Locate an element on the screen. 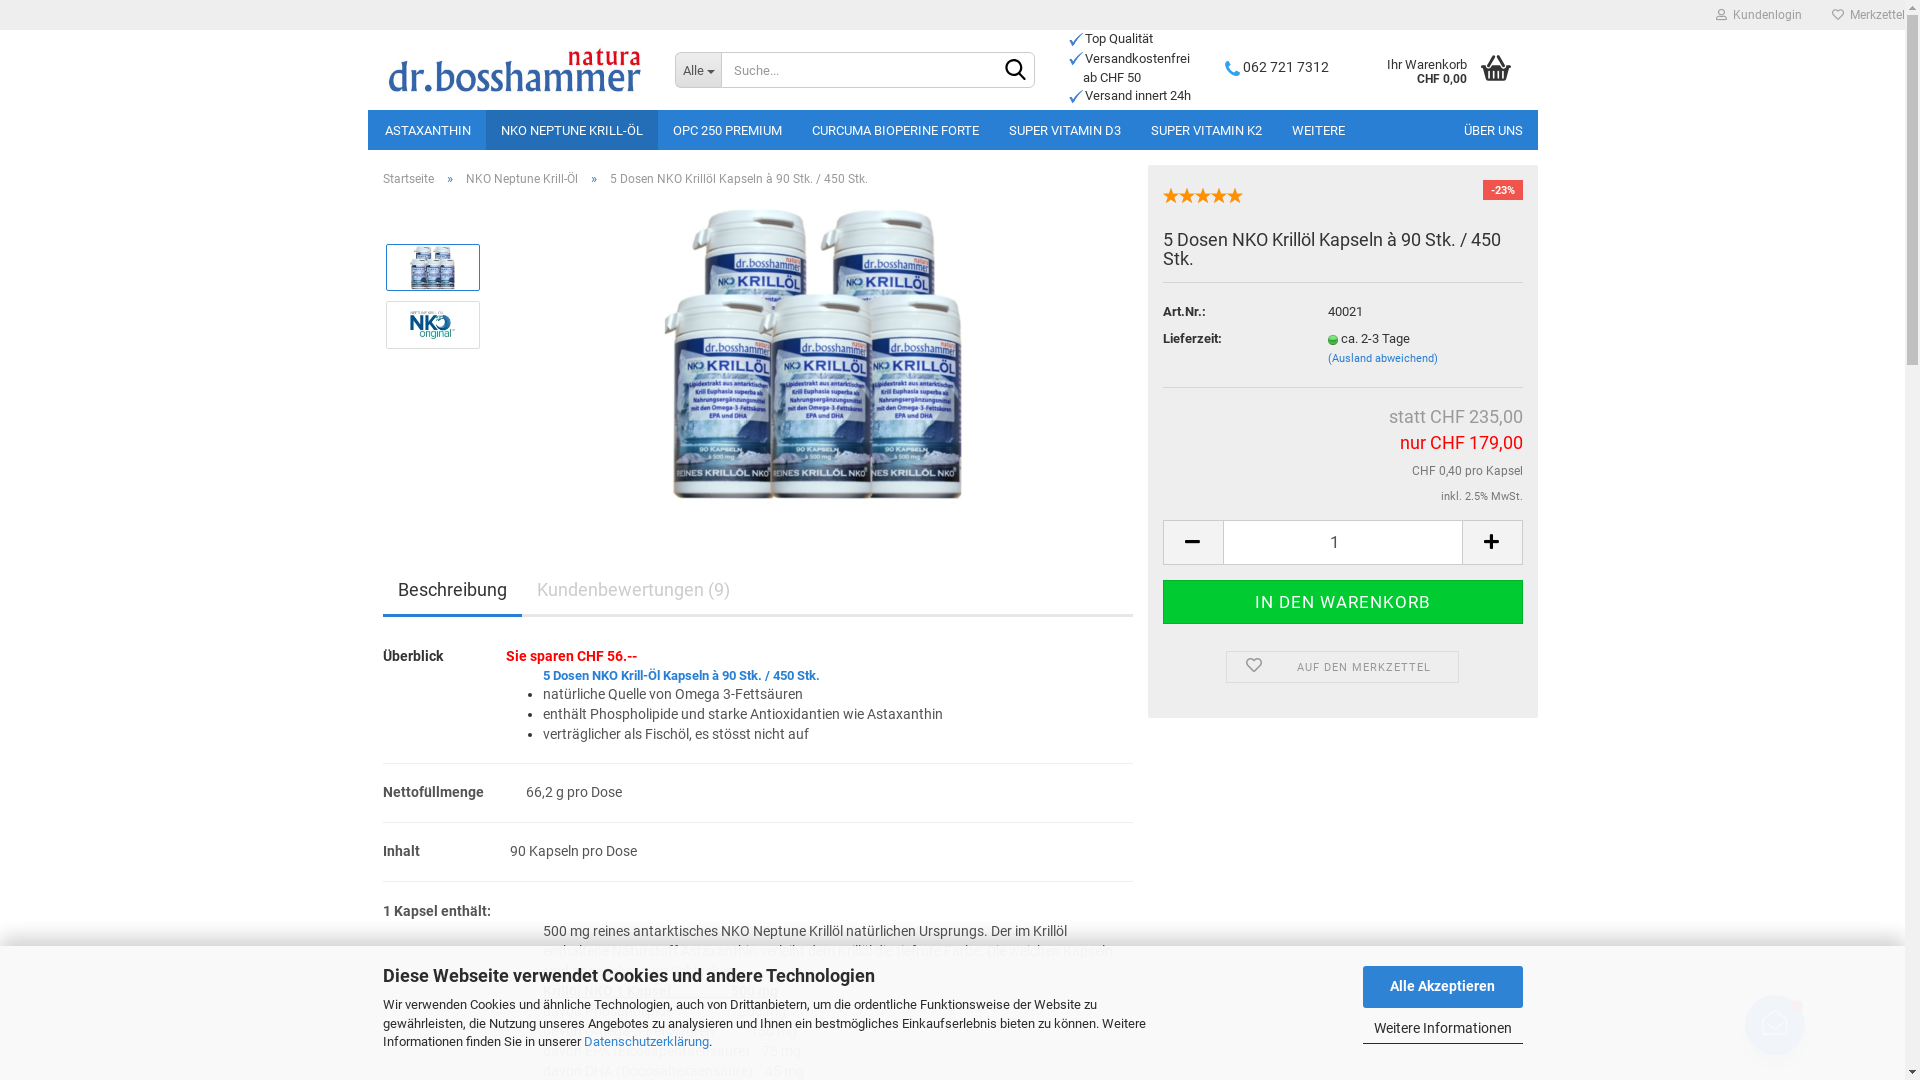  (Ausland abweichend) is located at coordinates (1383, 358).